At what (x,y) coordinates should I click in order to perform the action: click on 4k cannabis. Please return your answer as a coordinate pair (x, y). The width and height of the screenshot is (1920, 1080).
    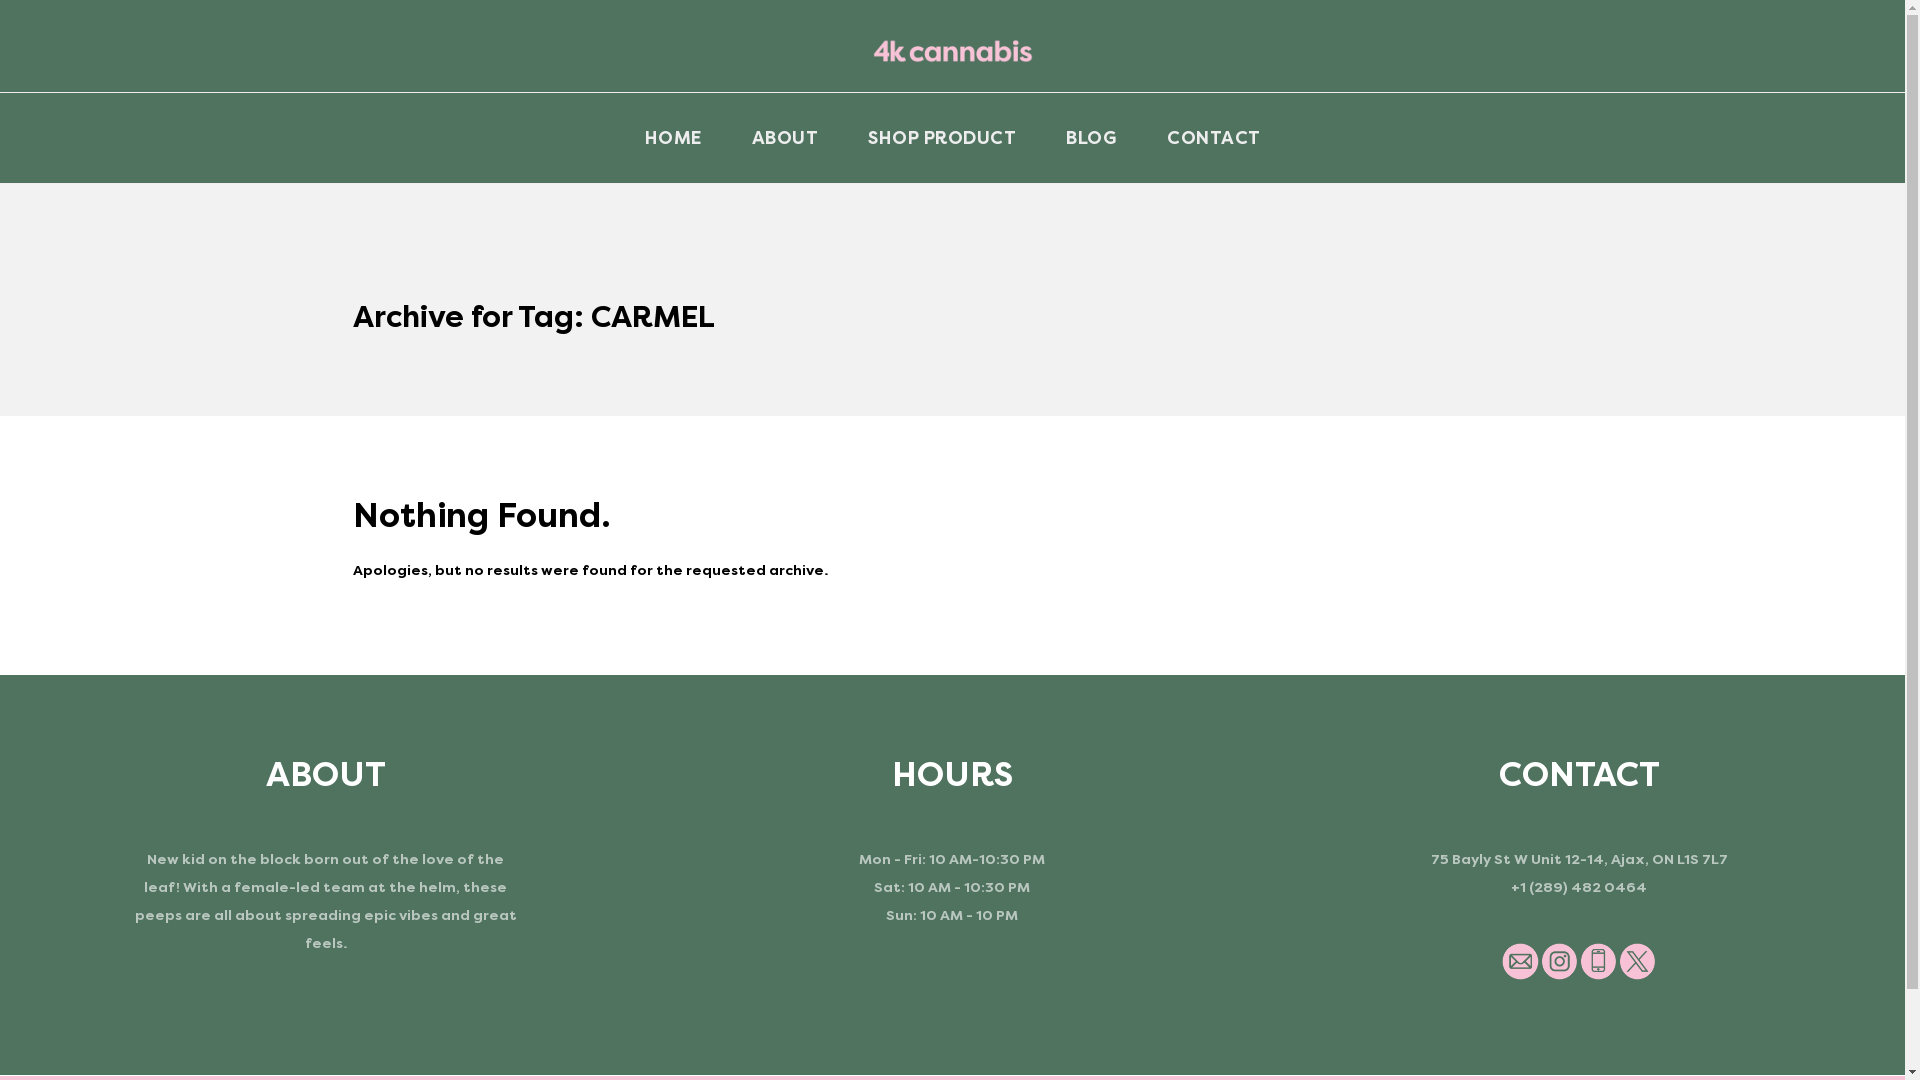
    Looking at the image, I should click on (952, 51).